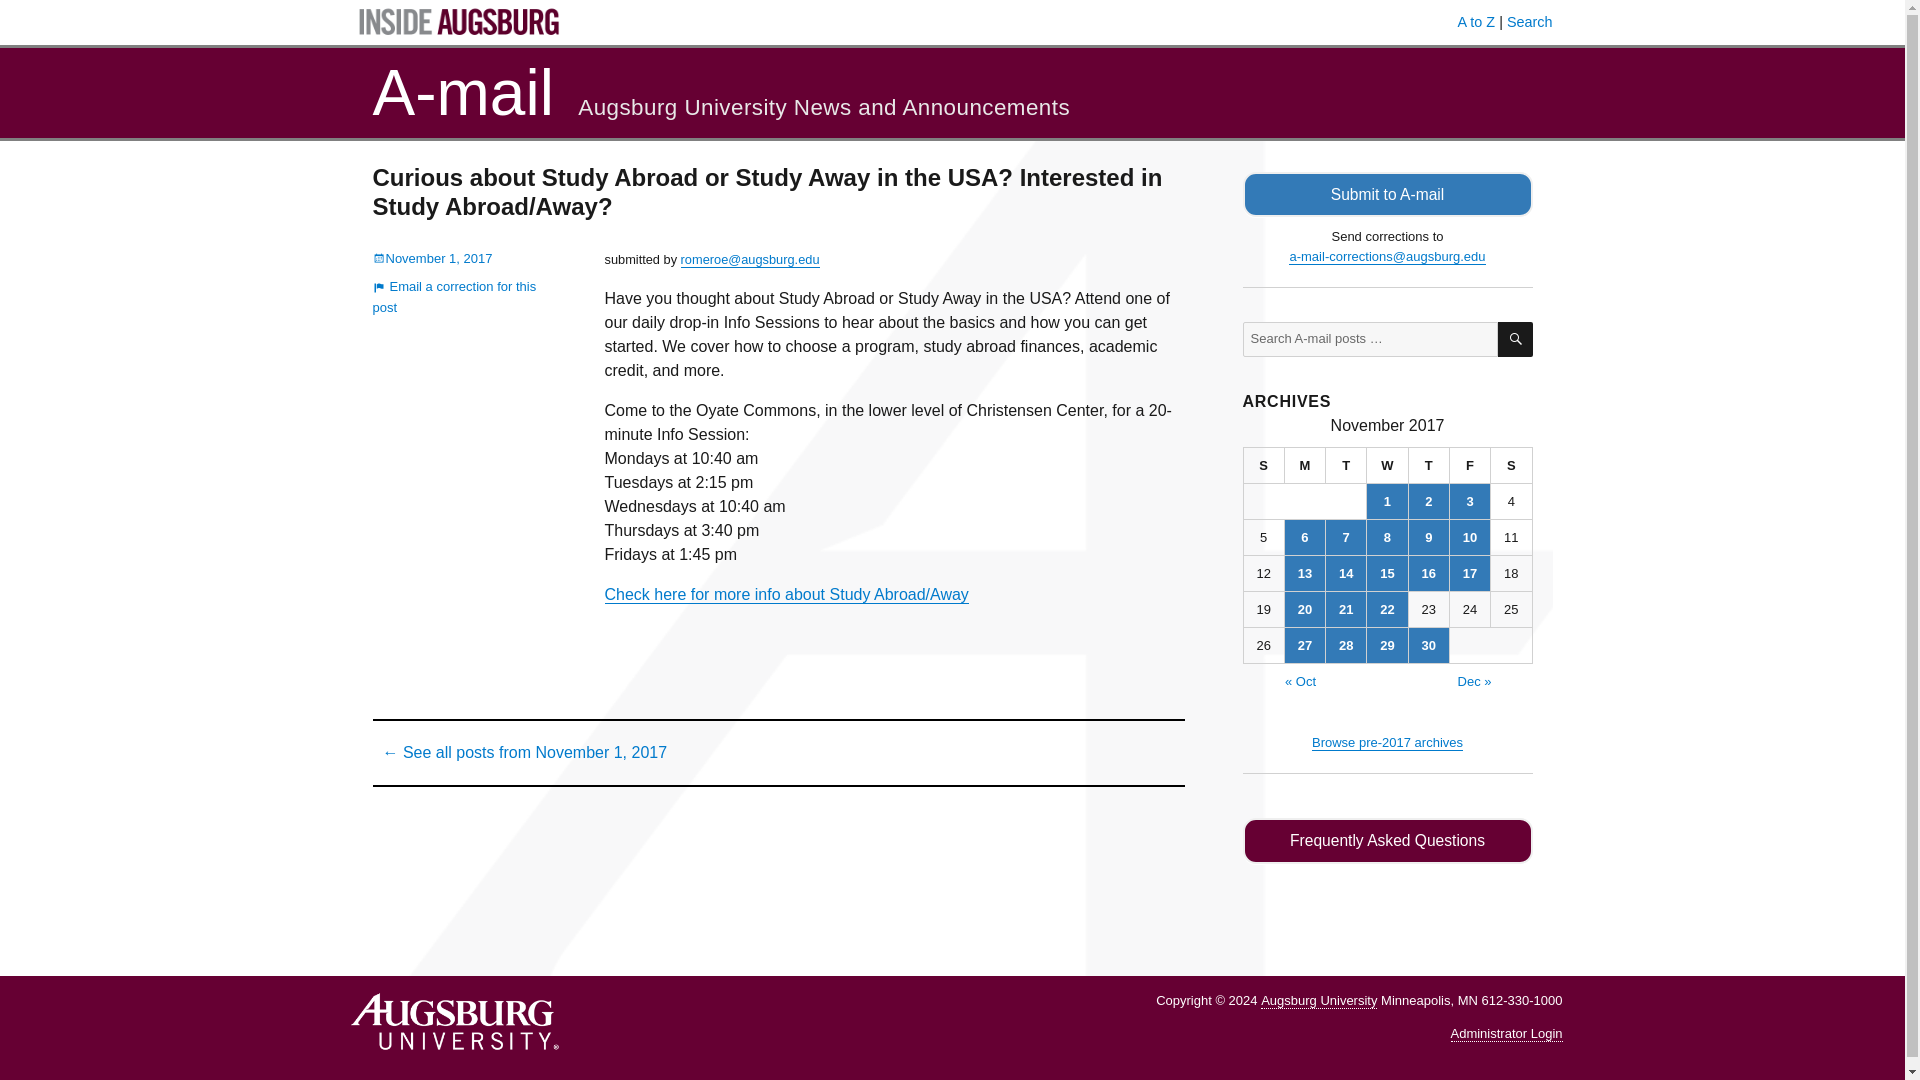 This screenshot has width=1920, height=1080. I want to click on 14, so click(1346, 573).